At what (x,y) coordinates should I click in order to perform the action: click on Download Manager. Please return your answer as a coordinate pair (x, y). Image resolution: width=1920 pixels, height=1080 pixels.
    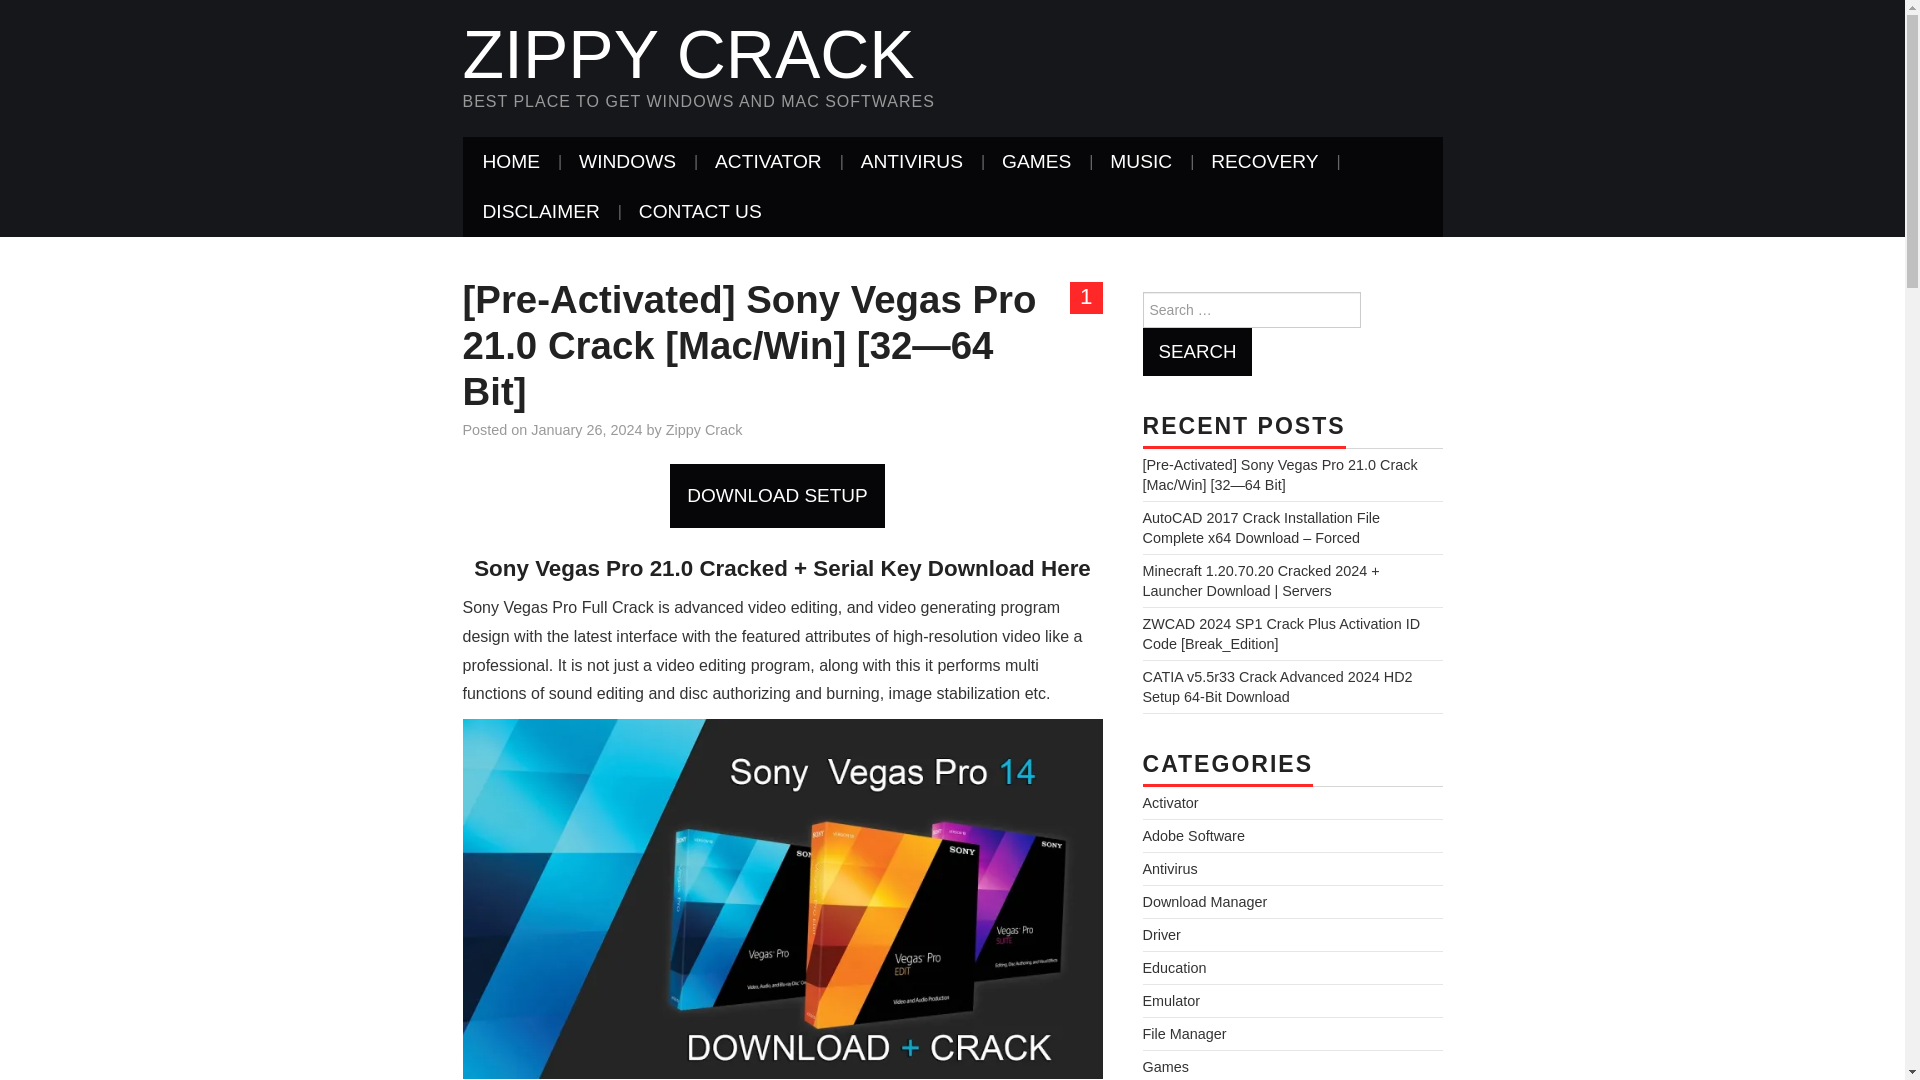
    Looking at the image, I should click on (1204, 902).